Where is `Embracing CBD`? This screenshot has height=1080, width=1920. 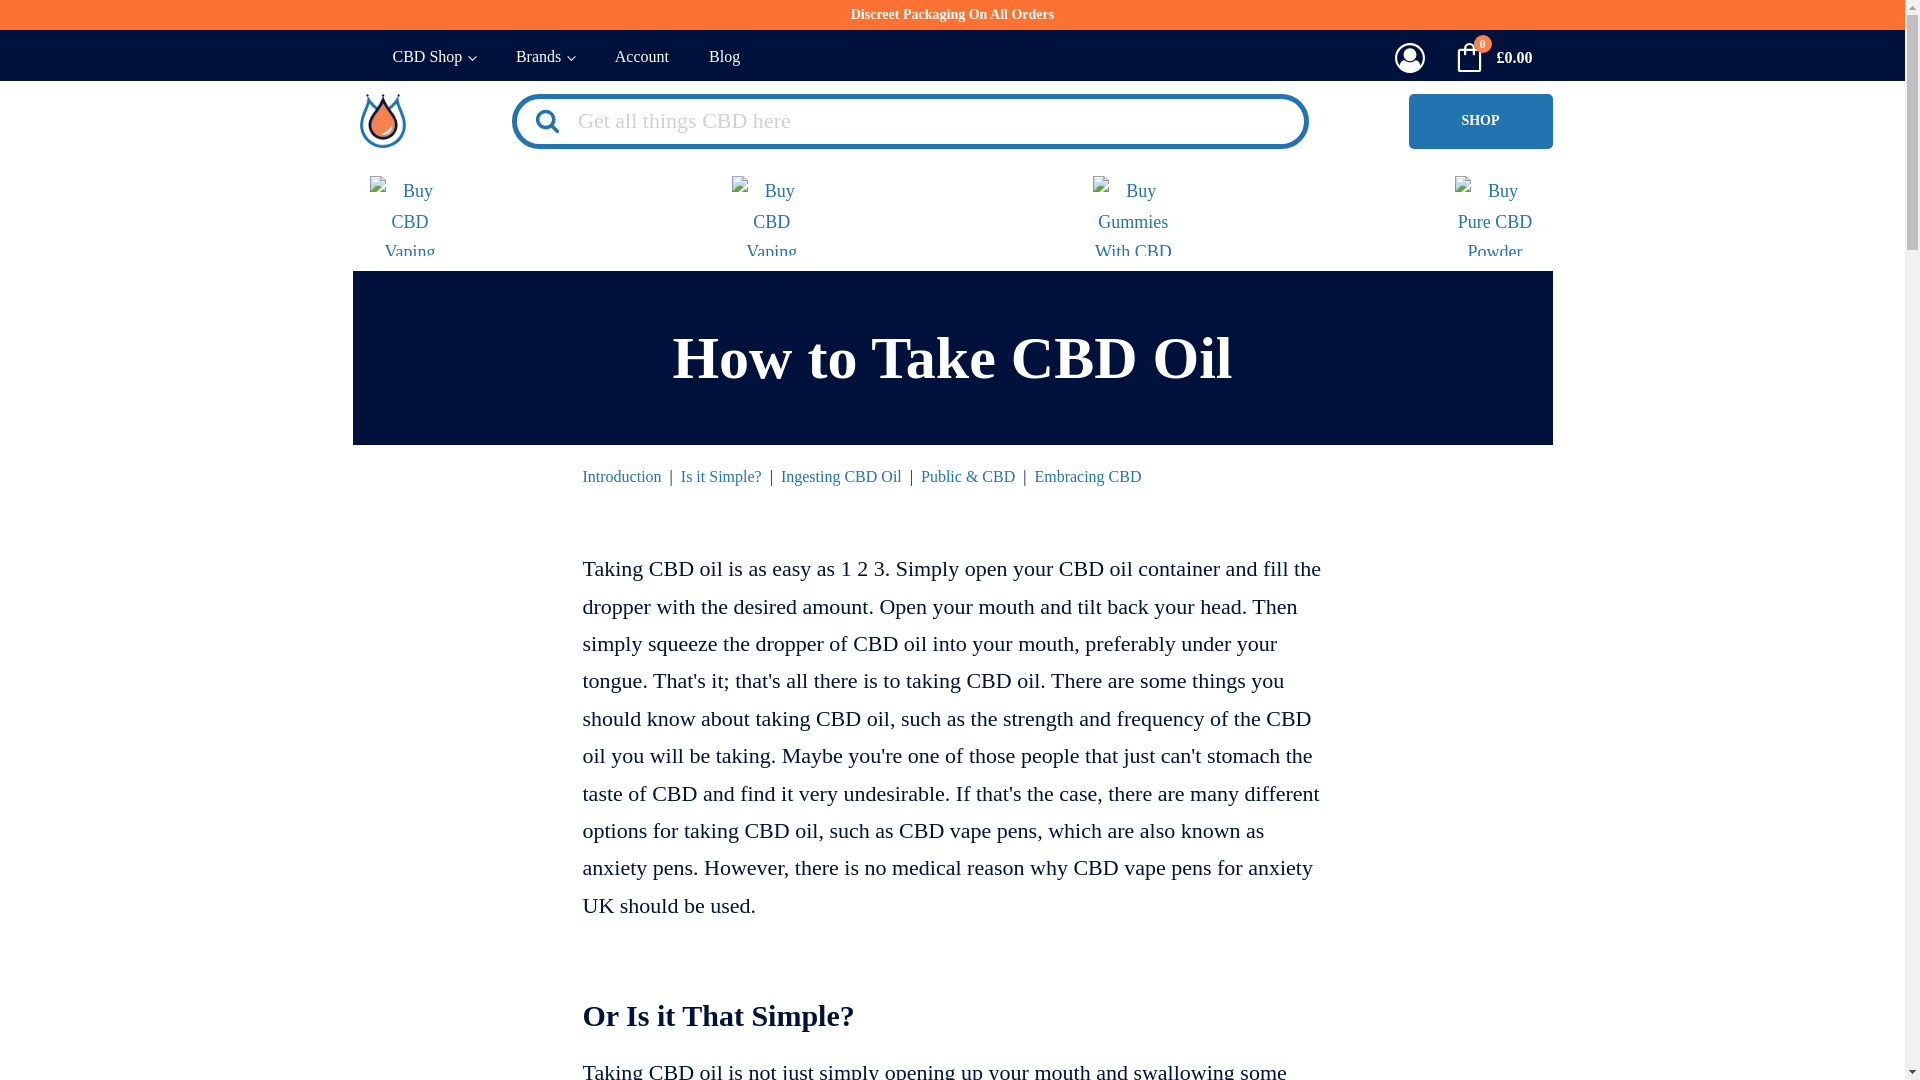
Embracing CBD is located at coordinates (1087, 476).